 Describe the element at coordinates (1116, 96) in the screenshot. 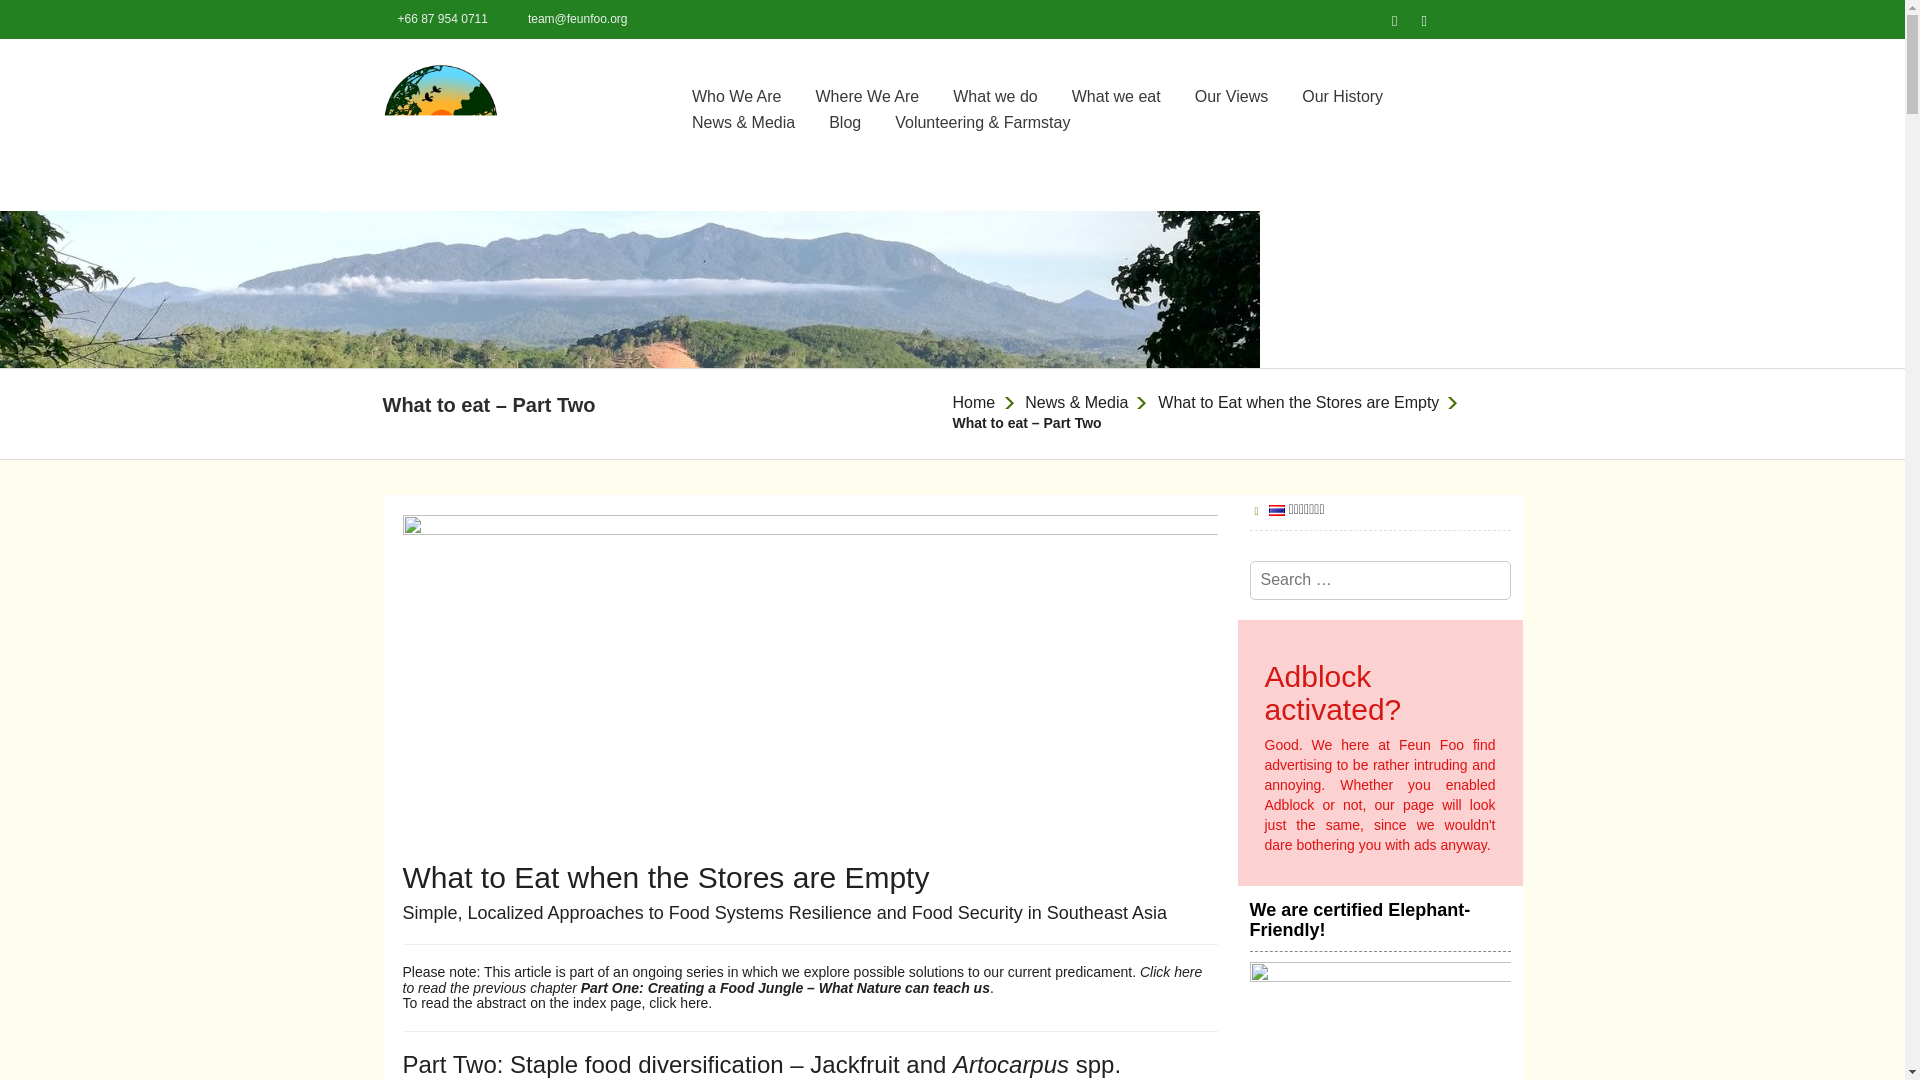

I see `What we eat` at that location.